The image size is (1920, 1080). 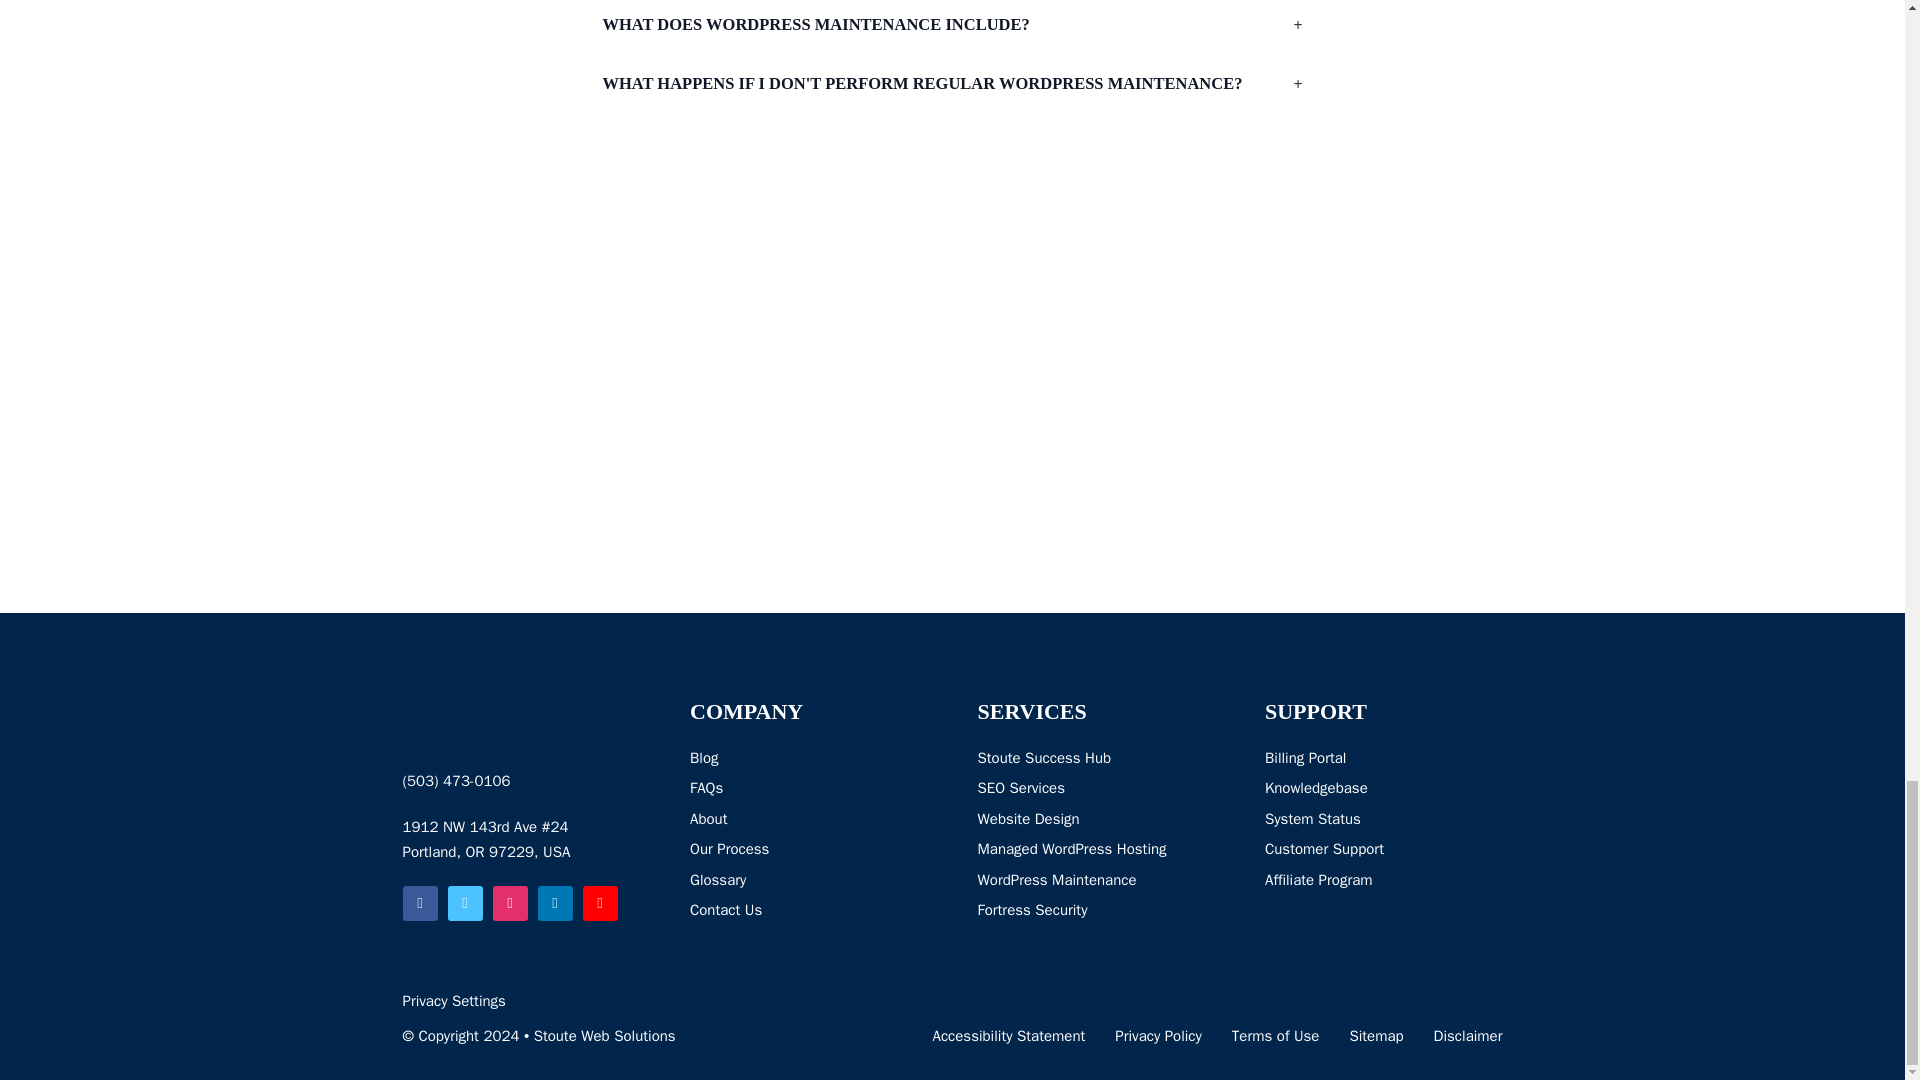 What do you see at coordinates (729, 910) in the screenshot?
I see `Contact Us` at bounding box center [729, 910].